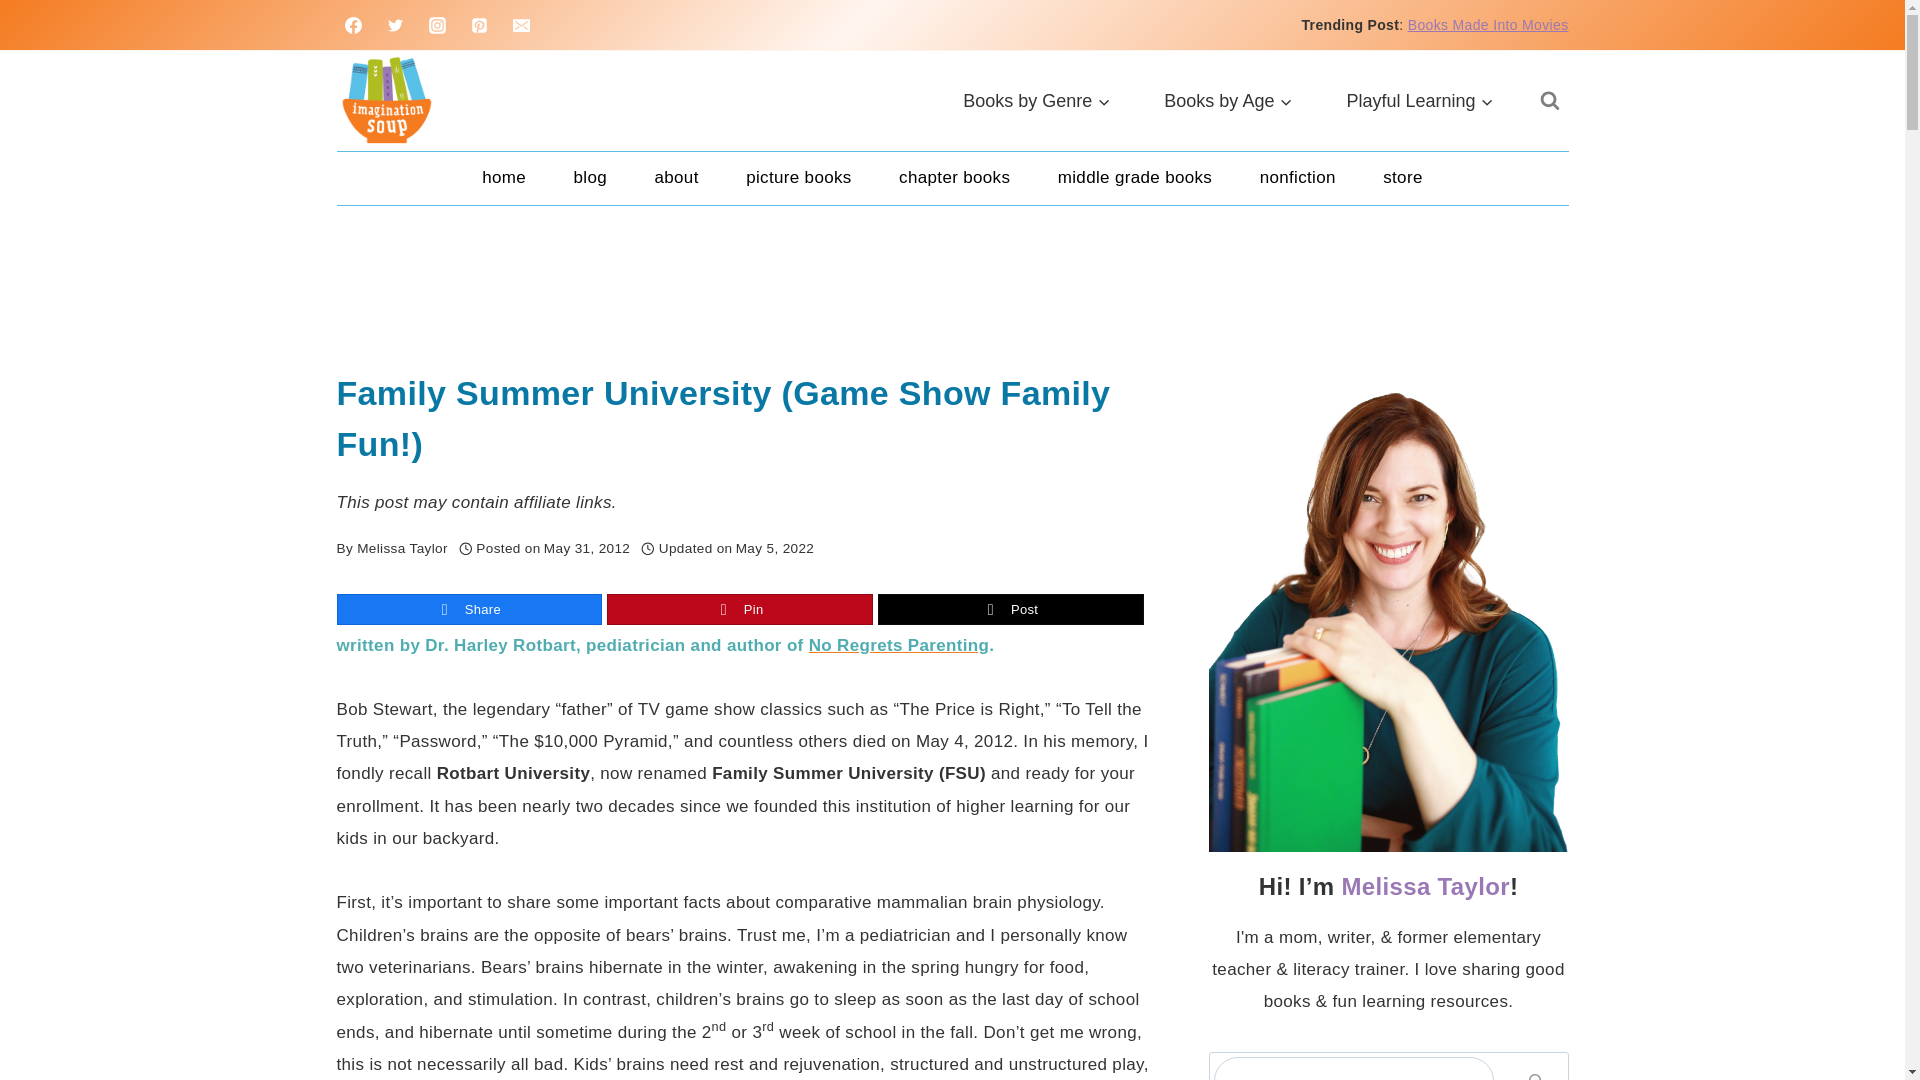 The height and width of the screenshot is (1080, 1920). Describe the element at coordinates (1036, 100) in the screenshot. I see `Books by Genre` at that location.